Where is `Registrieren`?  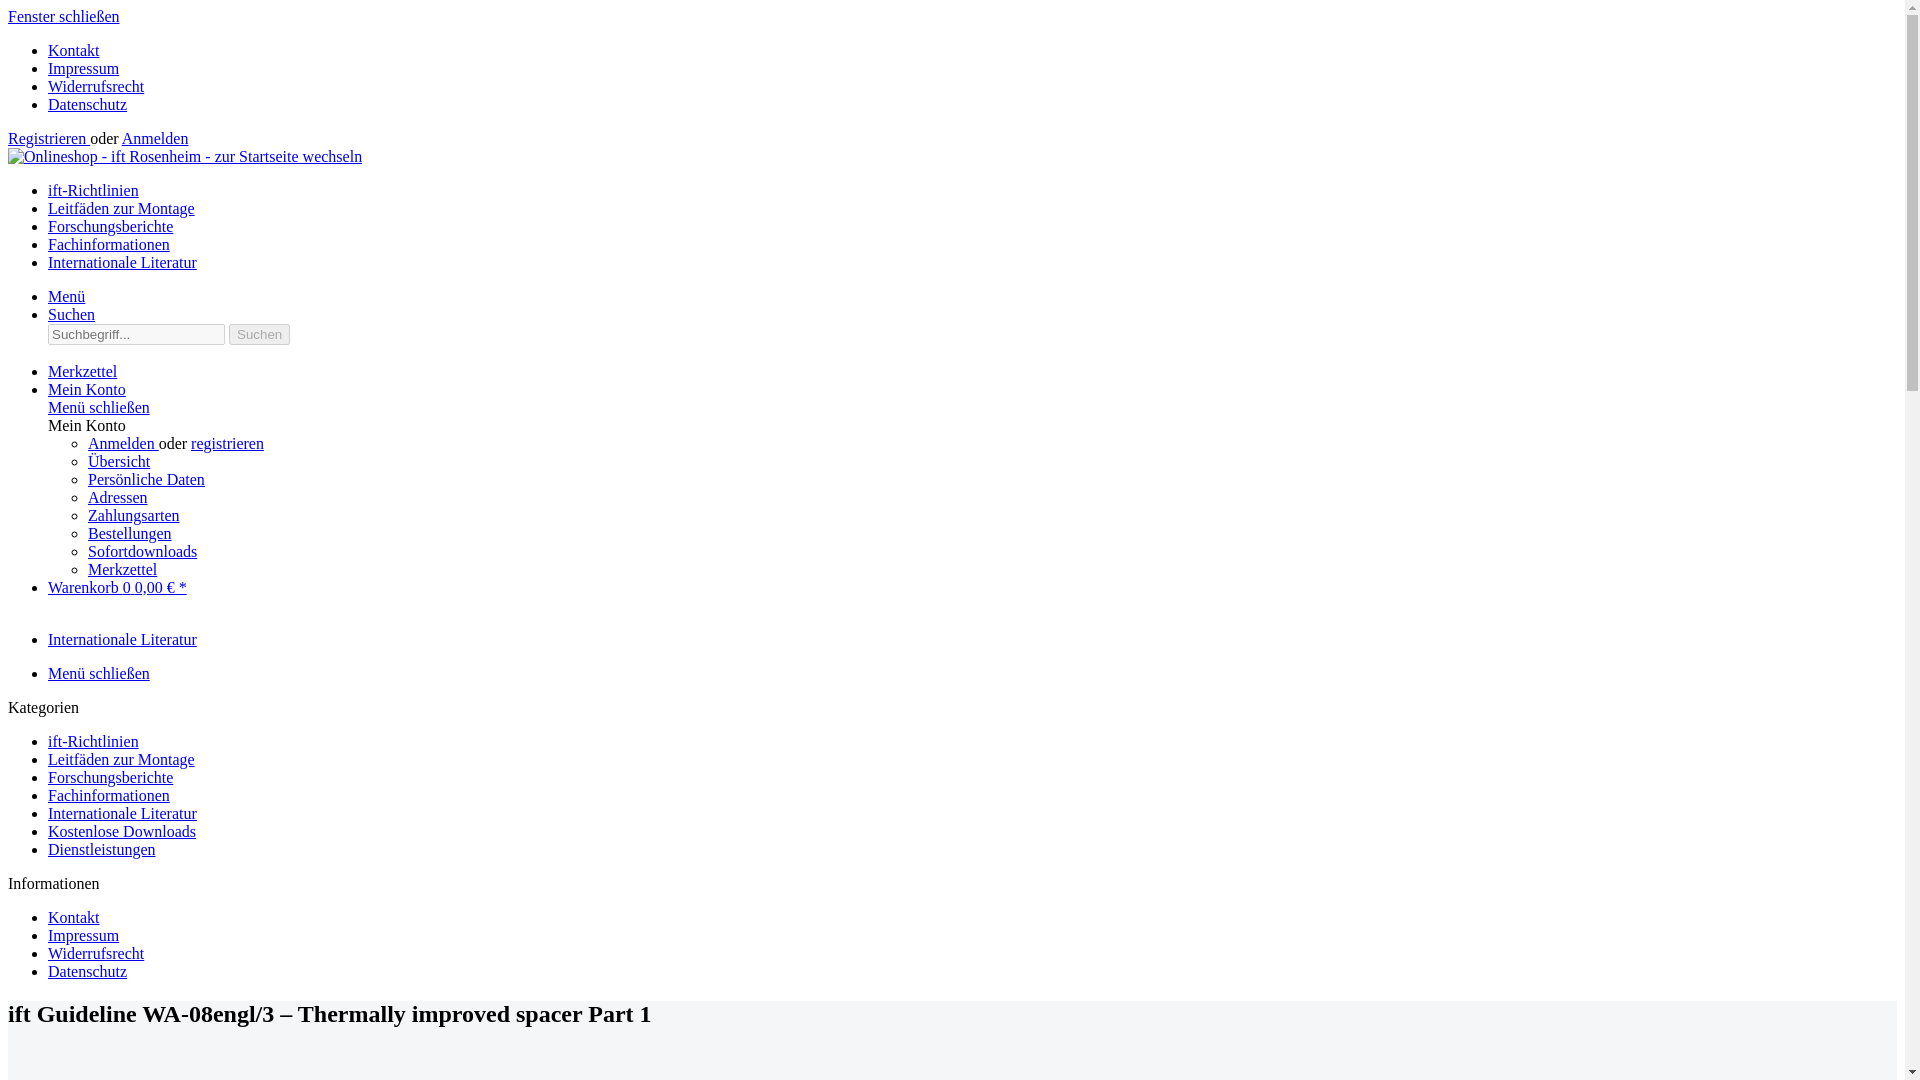
Registrieren is located at coordinates (48, 138).